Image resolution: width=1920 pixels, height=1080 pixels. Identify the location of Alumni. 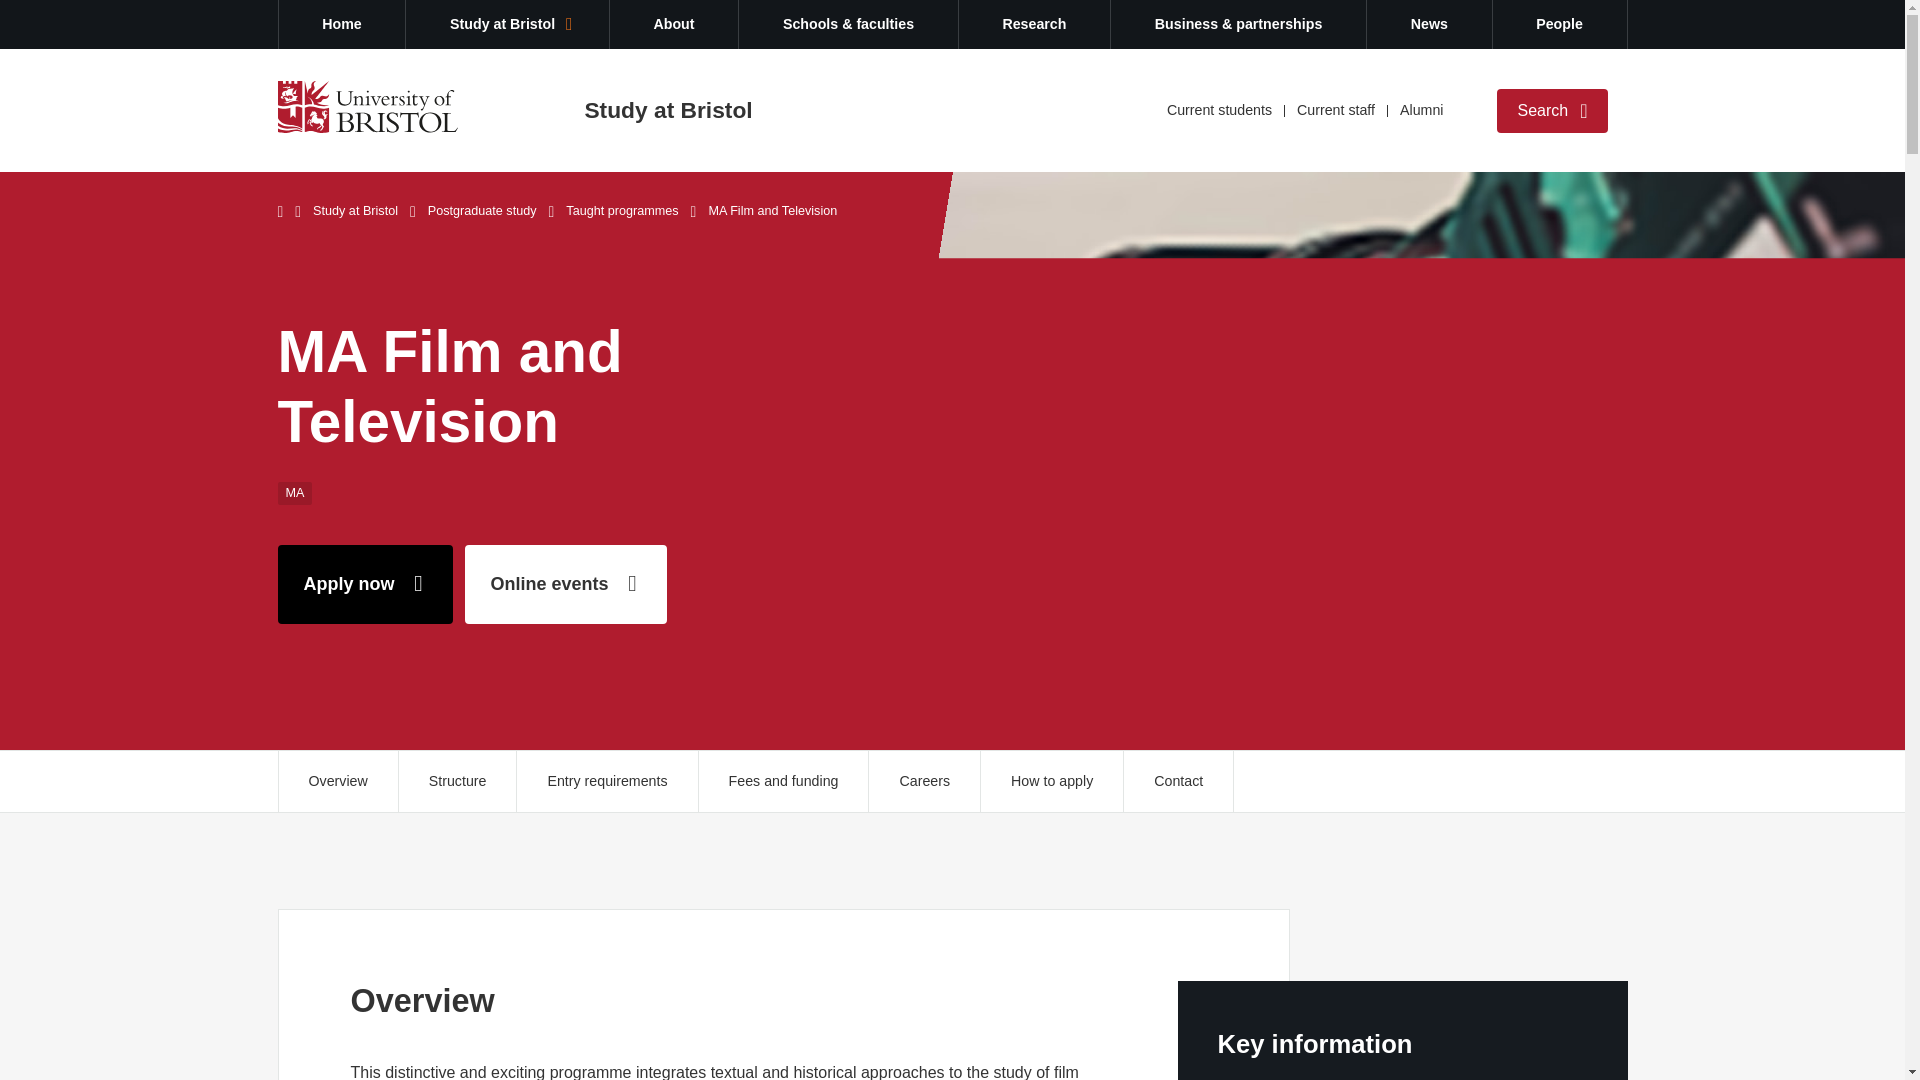
(1421, 110).